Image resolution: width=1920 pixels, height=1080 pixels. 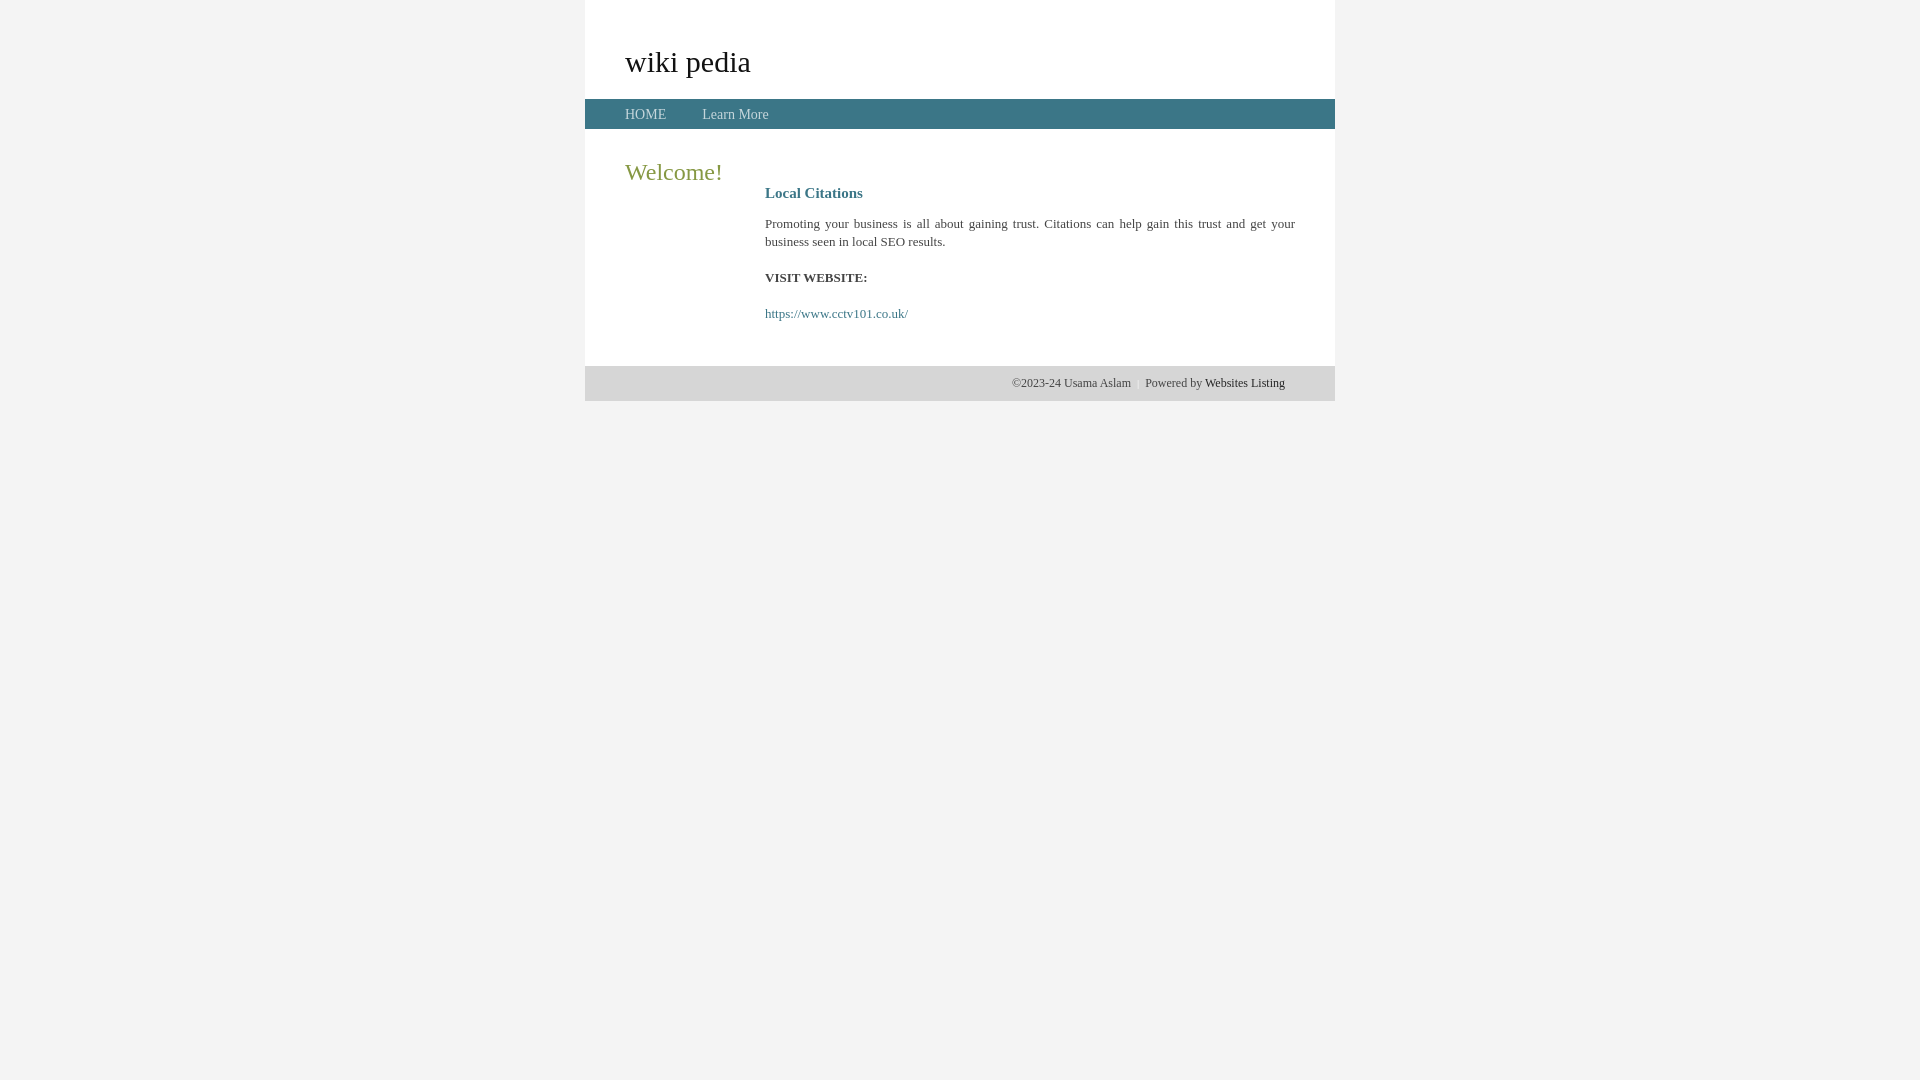 I want to click on Learn More, so click(x=735, y=114).